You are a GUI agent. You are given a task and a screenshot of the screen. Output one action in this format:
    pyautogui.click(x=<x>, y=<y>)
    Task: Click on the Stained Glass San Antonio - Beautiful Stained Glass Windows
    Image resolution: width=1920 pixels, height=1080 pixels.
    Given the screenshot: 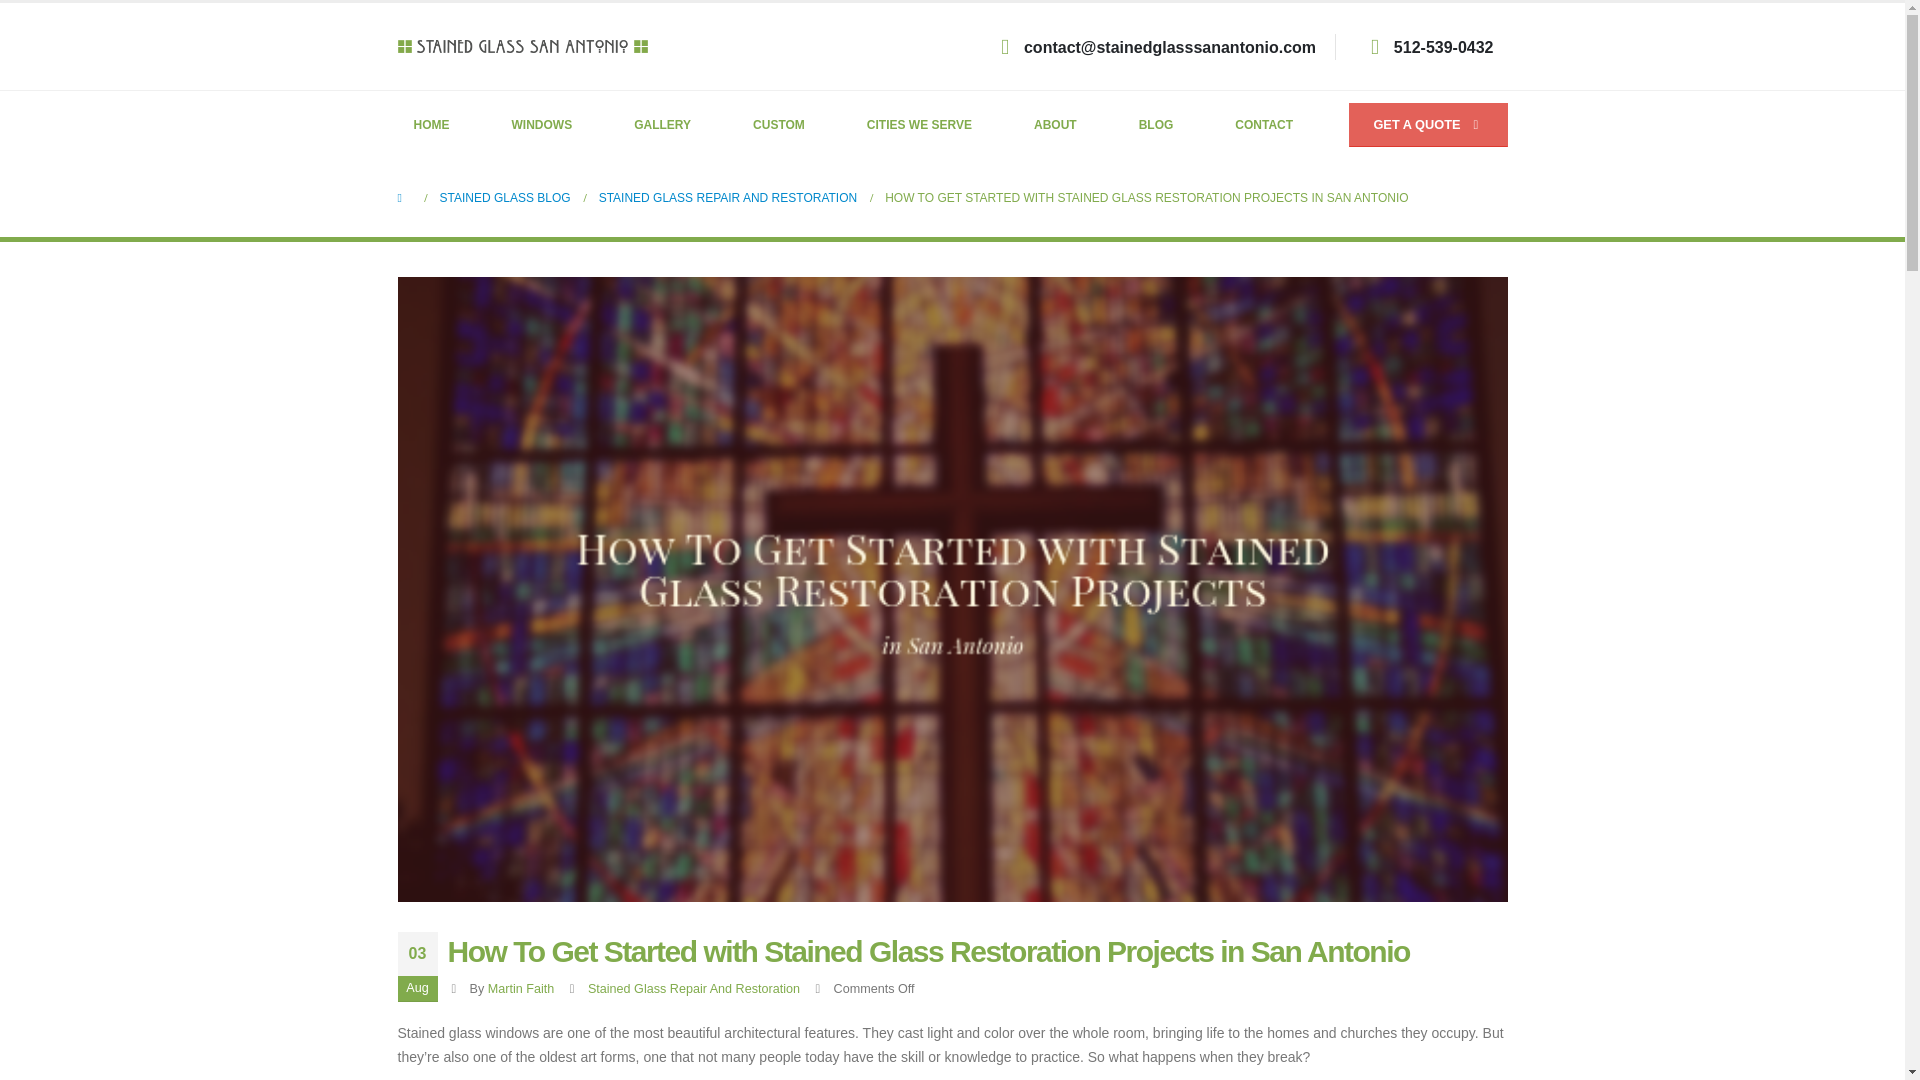 What is the action you would take?
    pyautogui.click(x=522, y=46)
    